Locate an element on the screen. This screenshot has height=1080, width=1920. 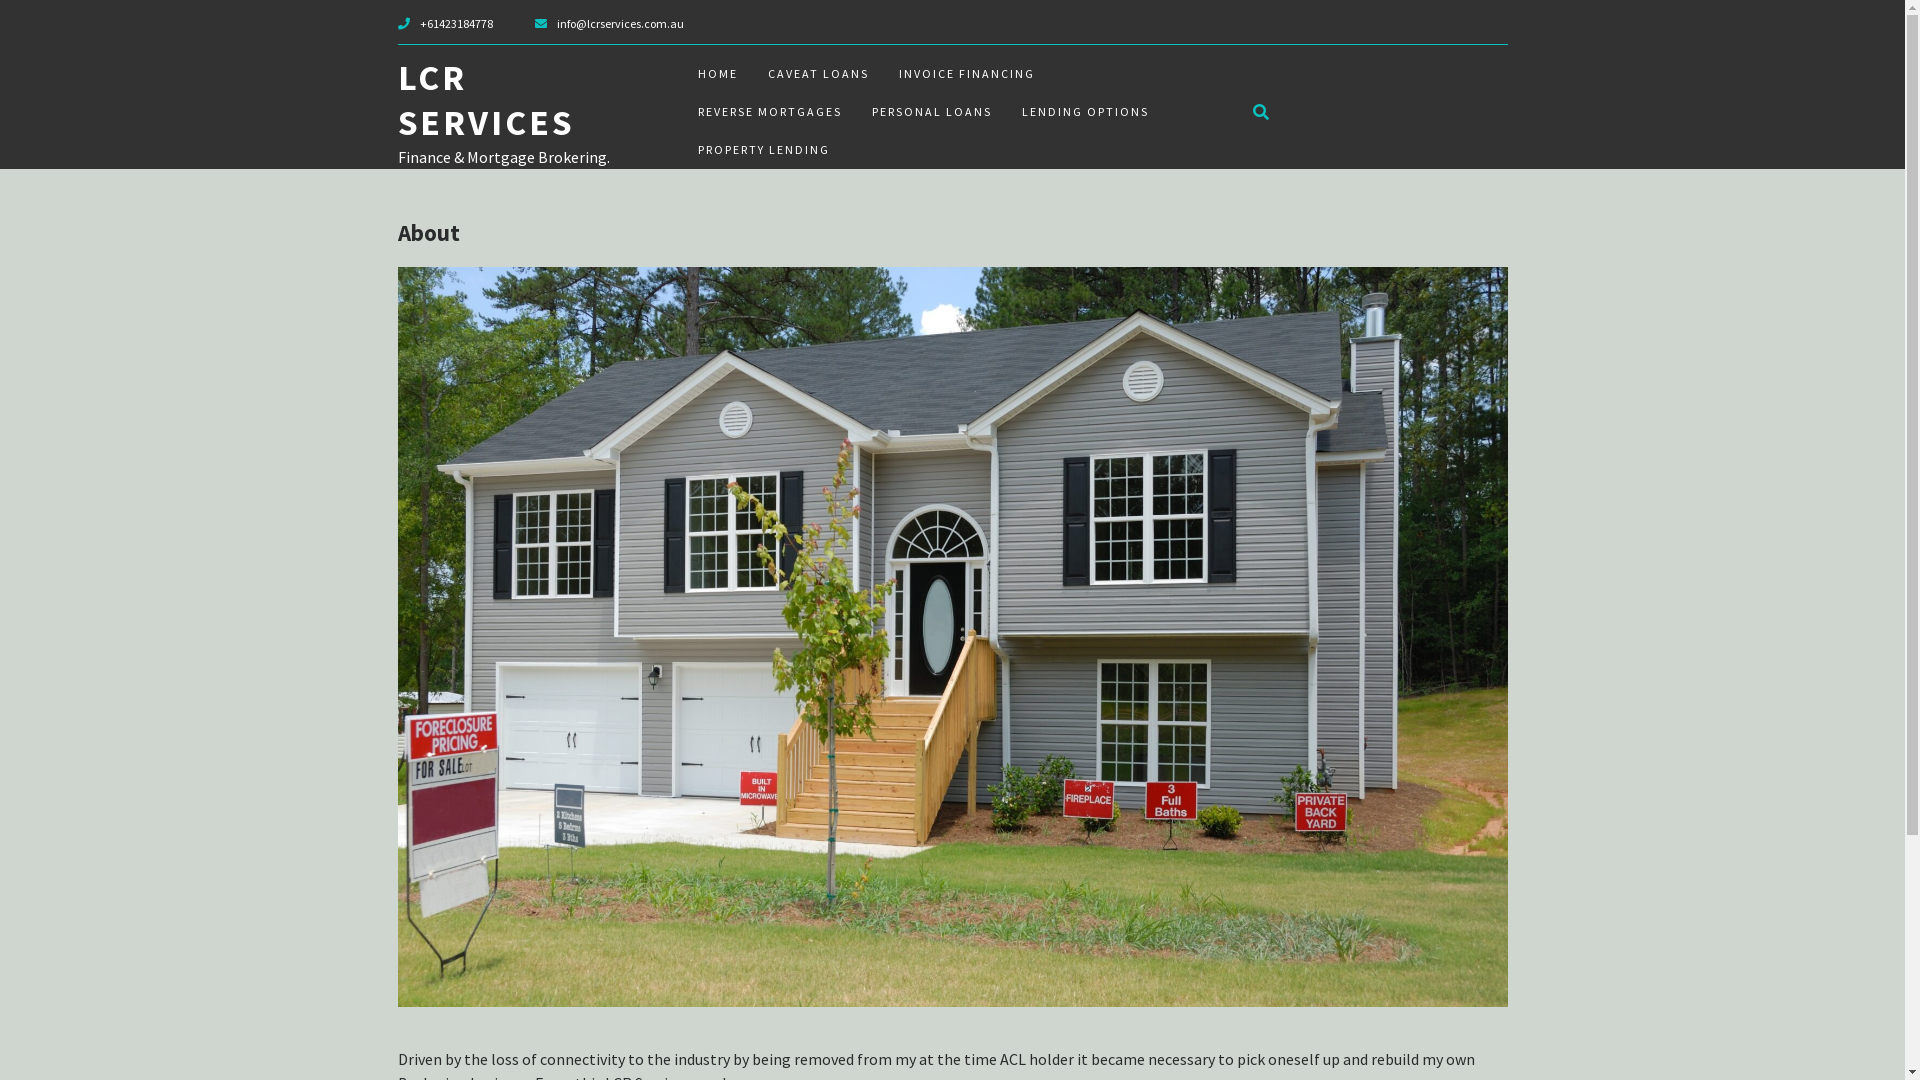
REVERSE MORTGAGES is located at coordinates (769, 112).